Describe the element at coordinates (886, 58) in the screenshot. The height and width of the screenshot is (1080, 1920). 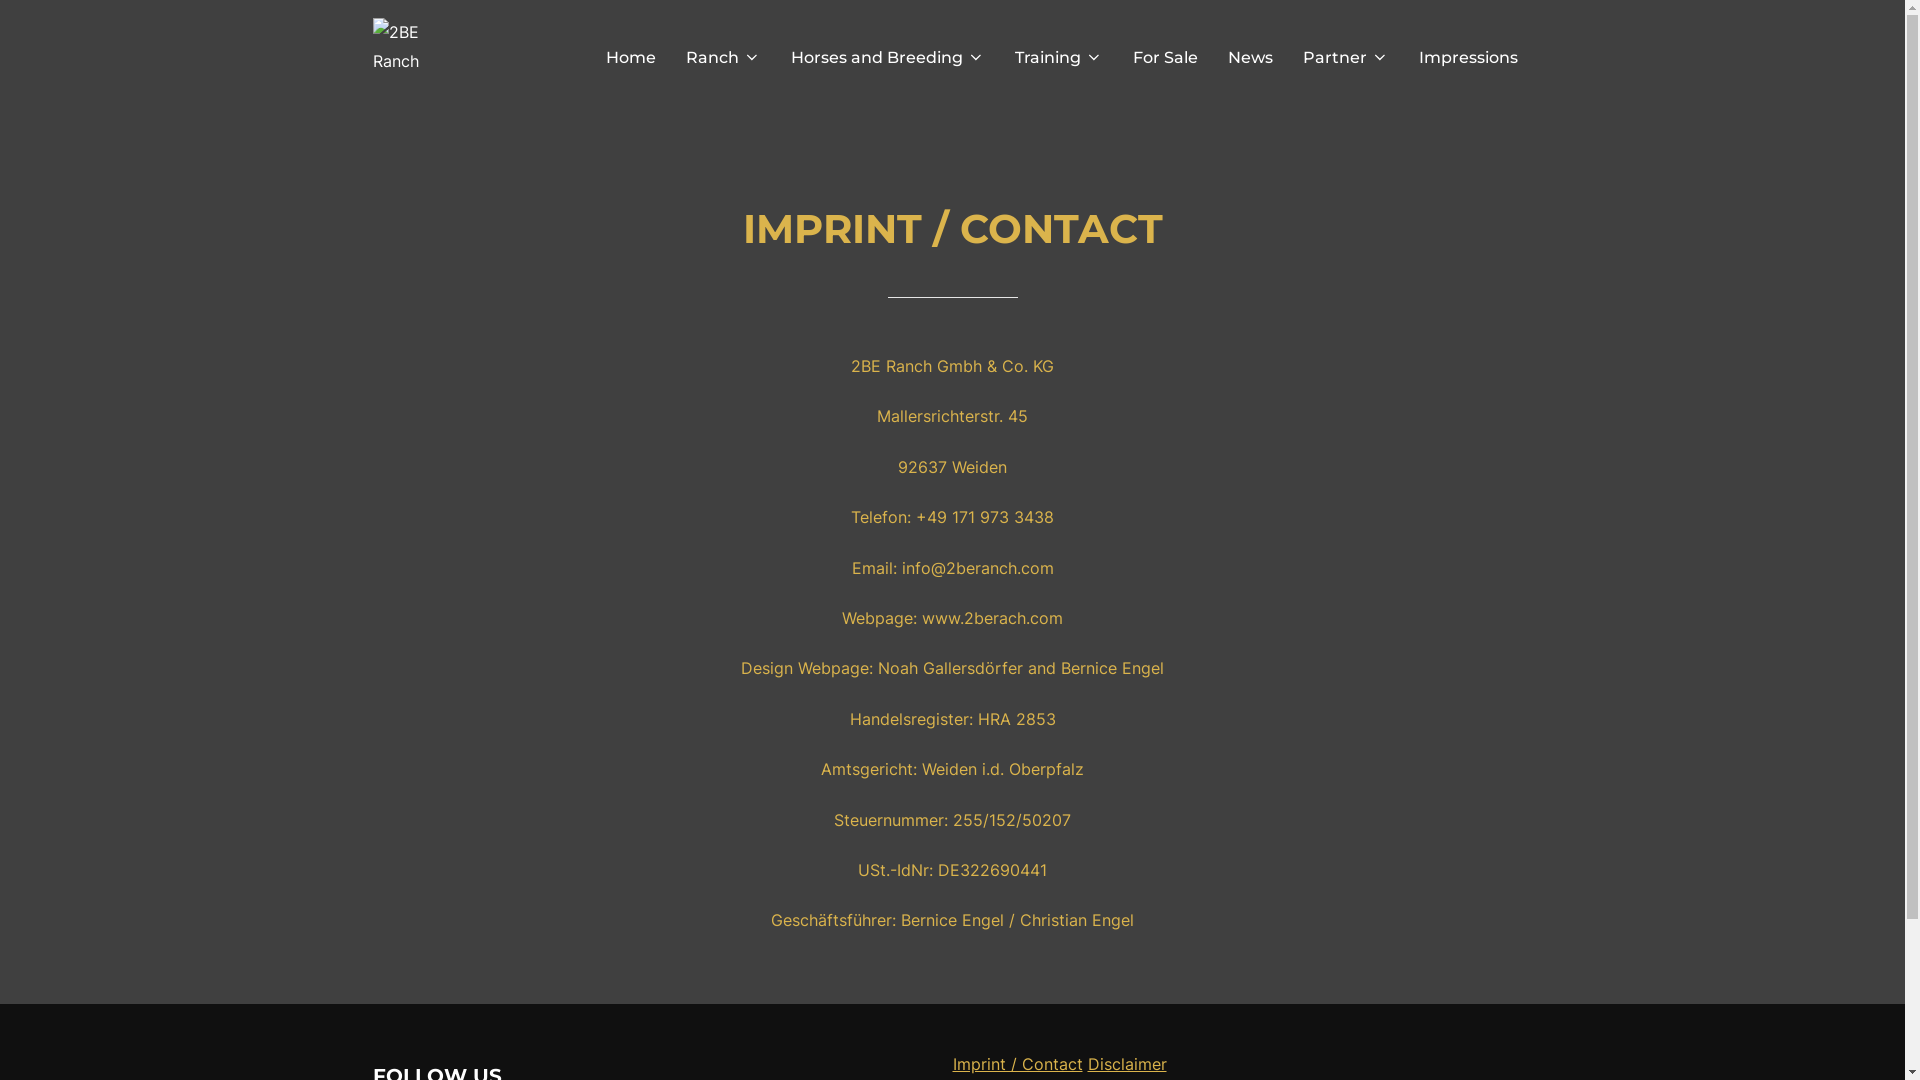
I see `Horses and Breeding` at that location.